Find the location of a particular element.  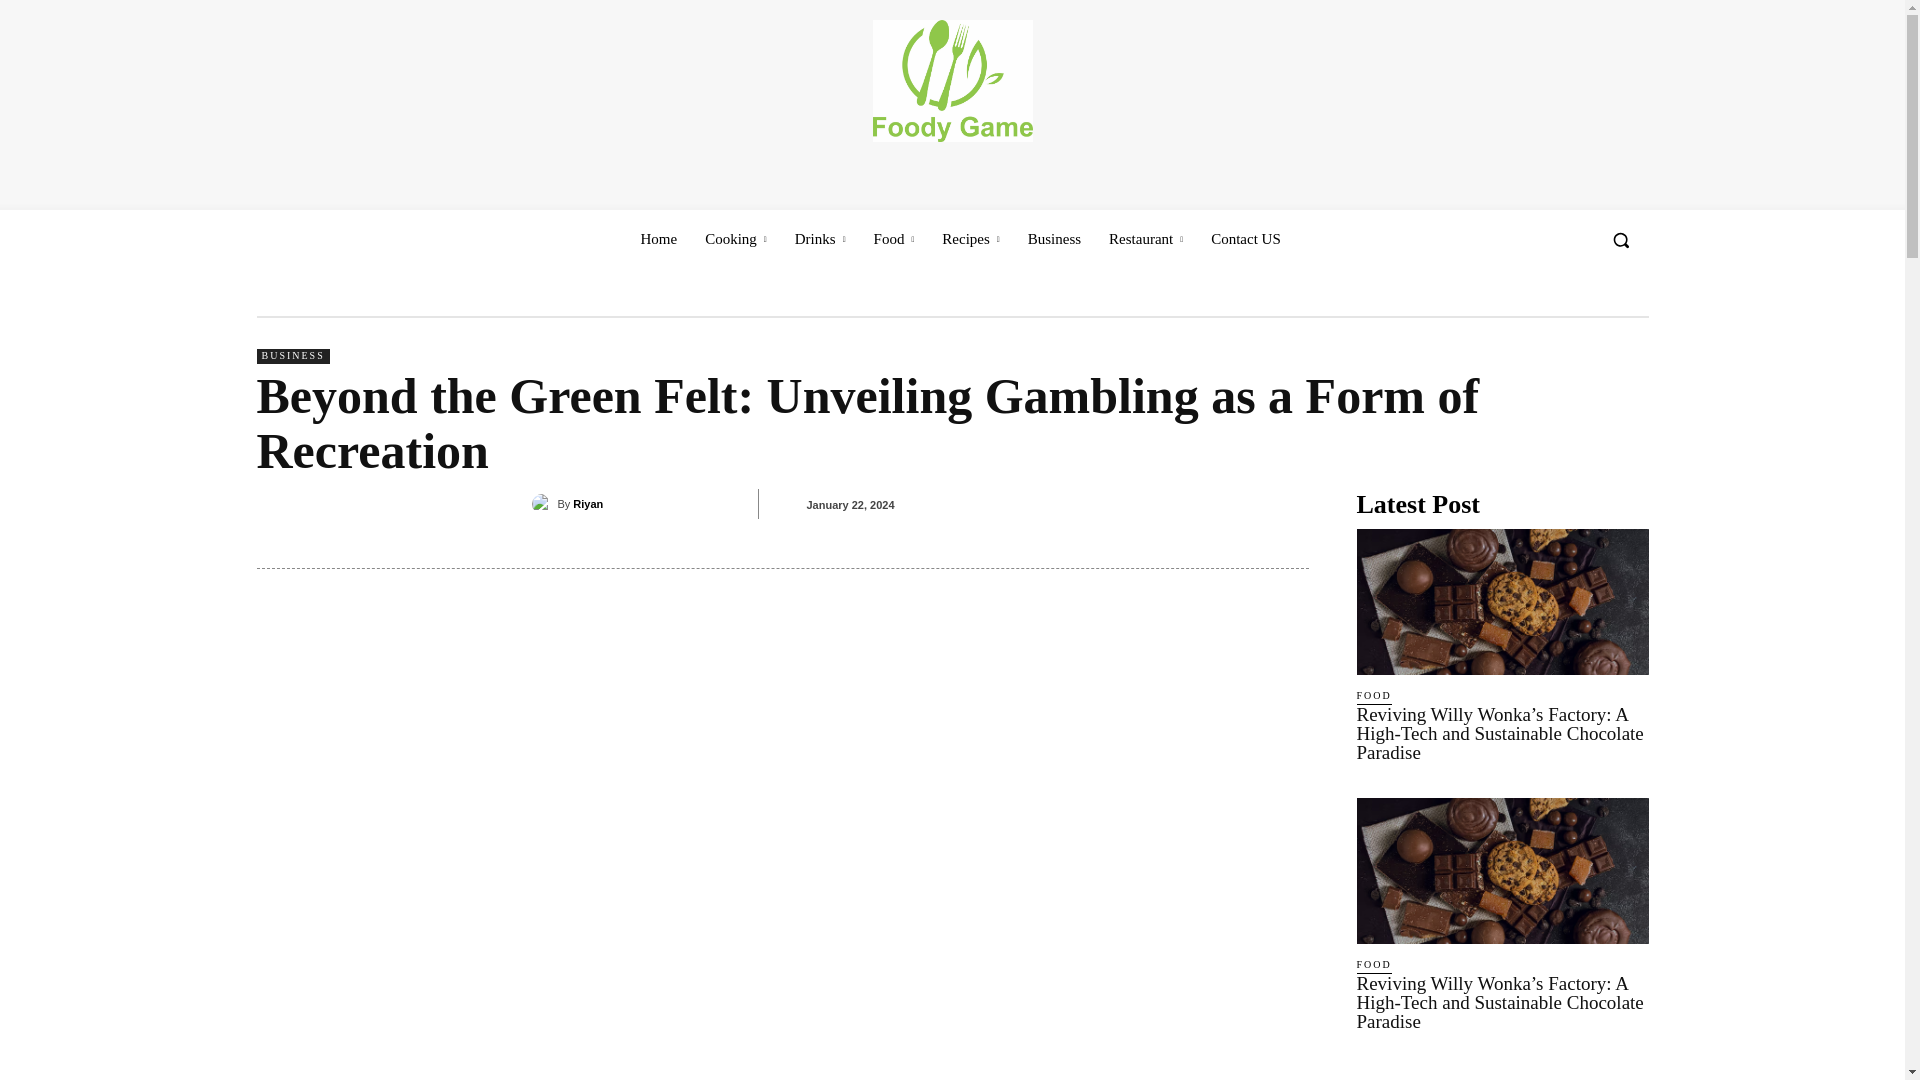

Home is located at coordinates (658, 238).